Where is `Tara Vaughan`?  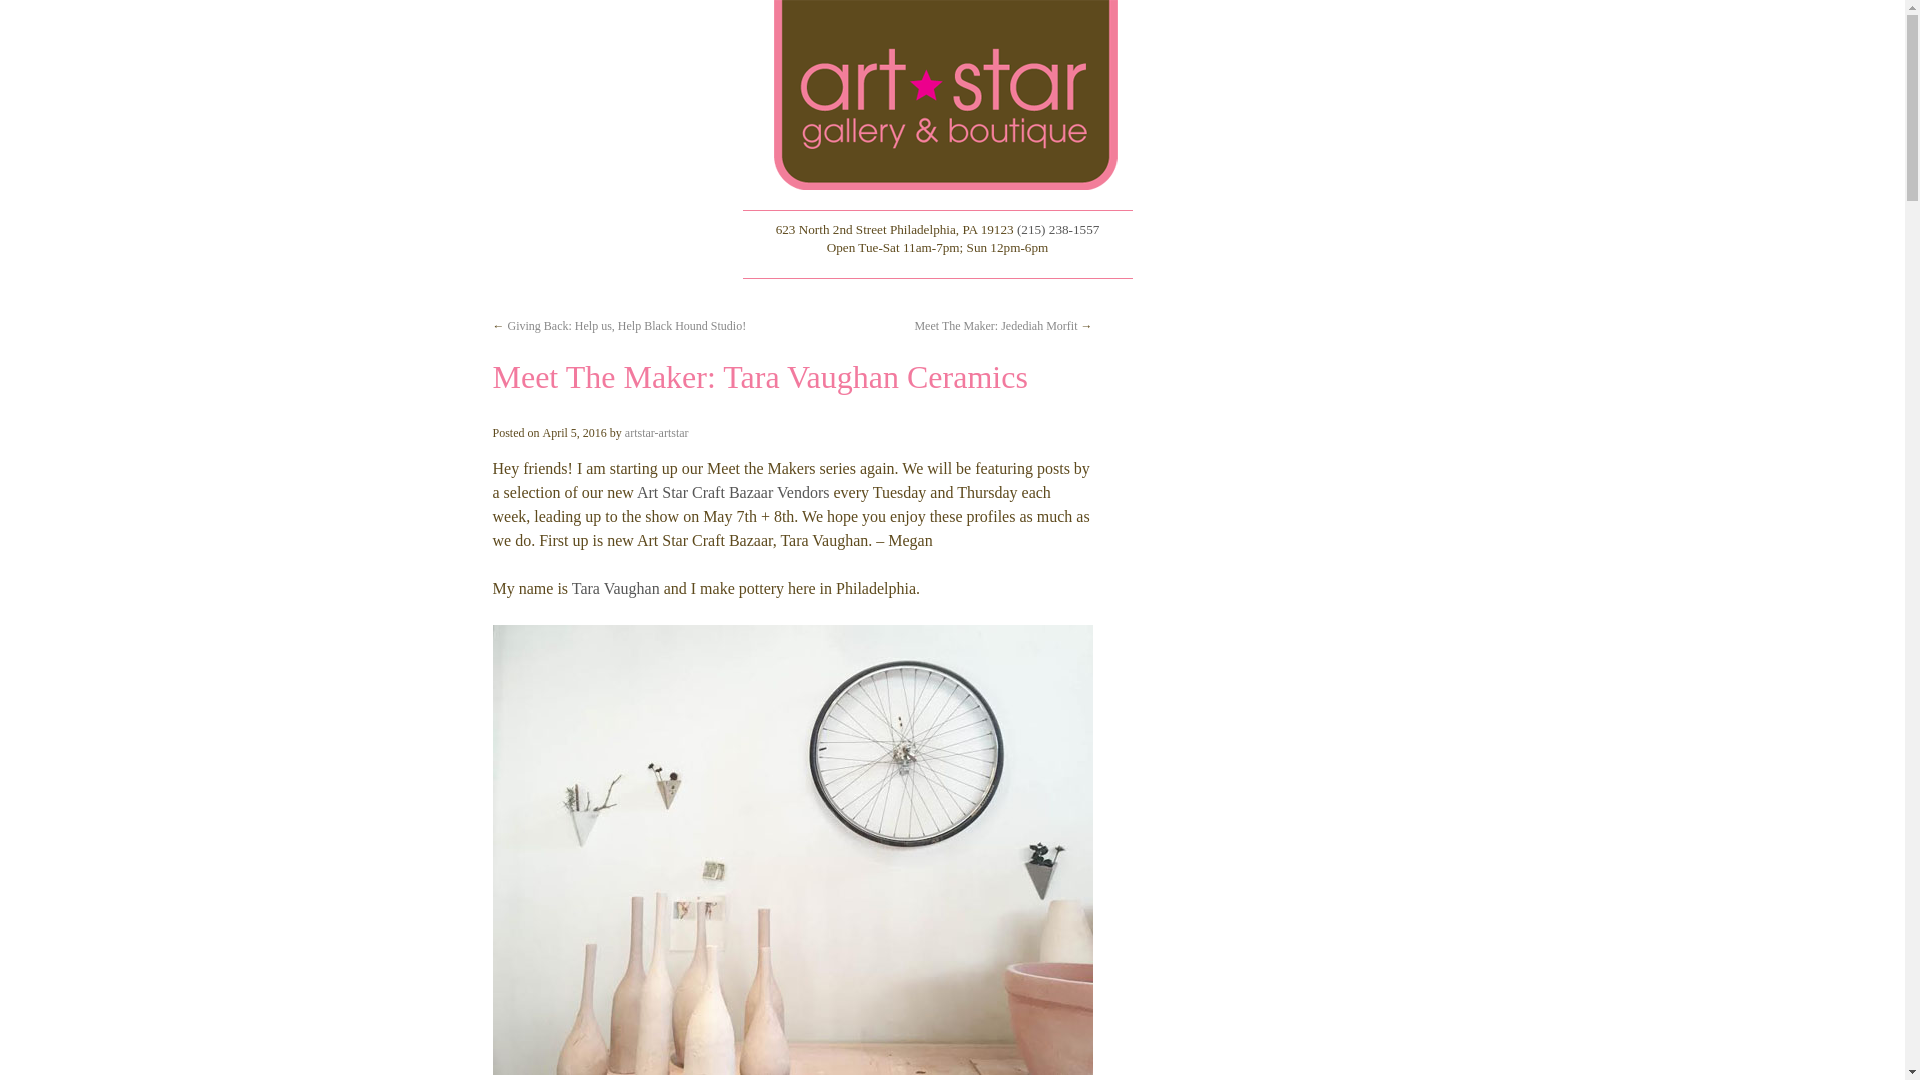 Tara Vaughan is located at coordinates (616, 588).